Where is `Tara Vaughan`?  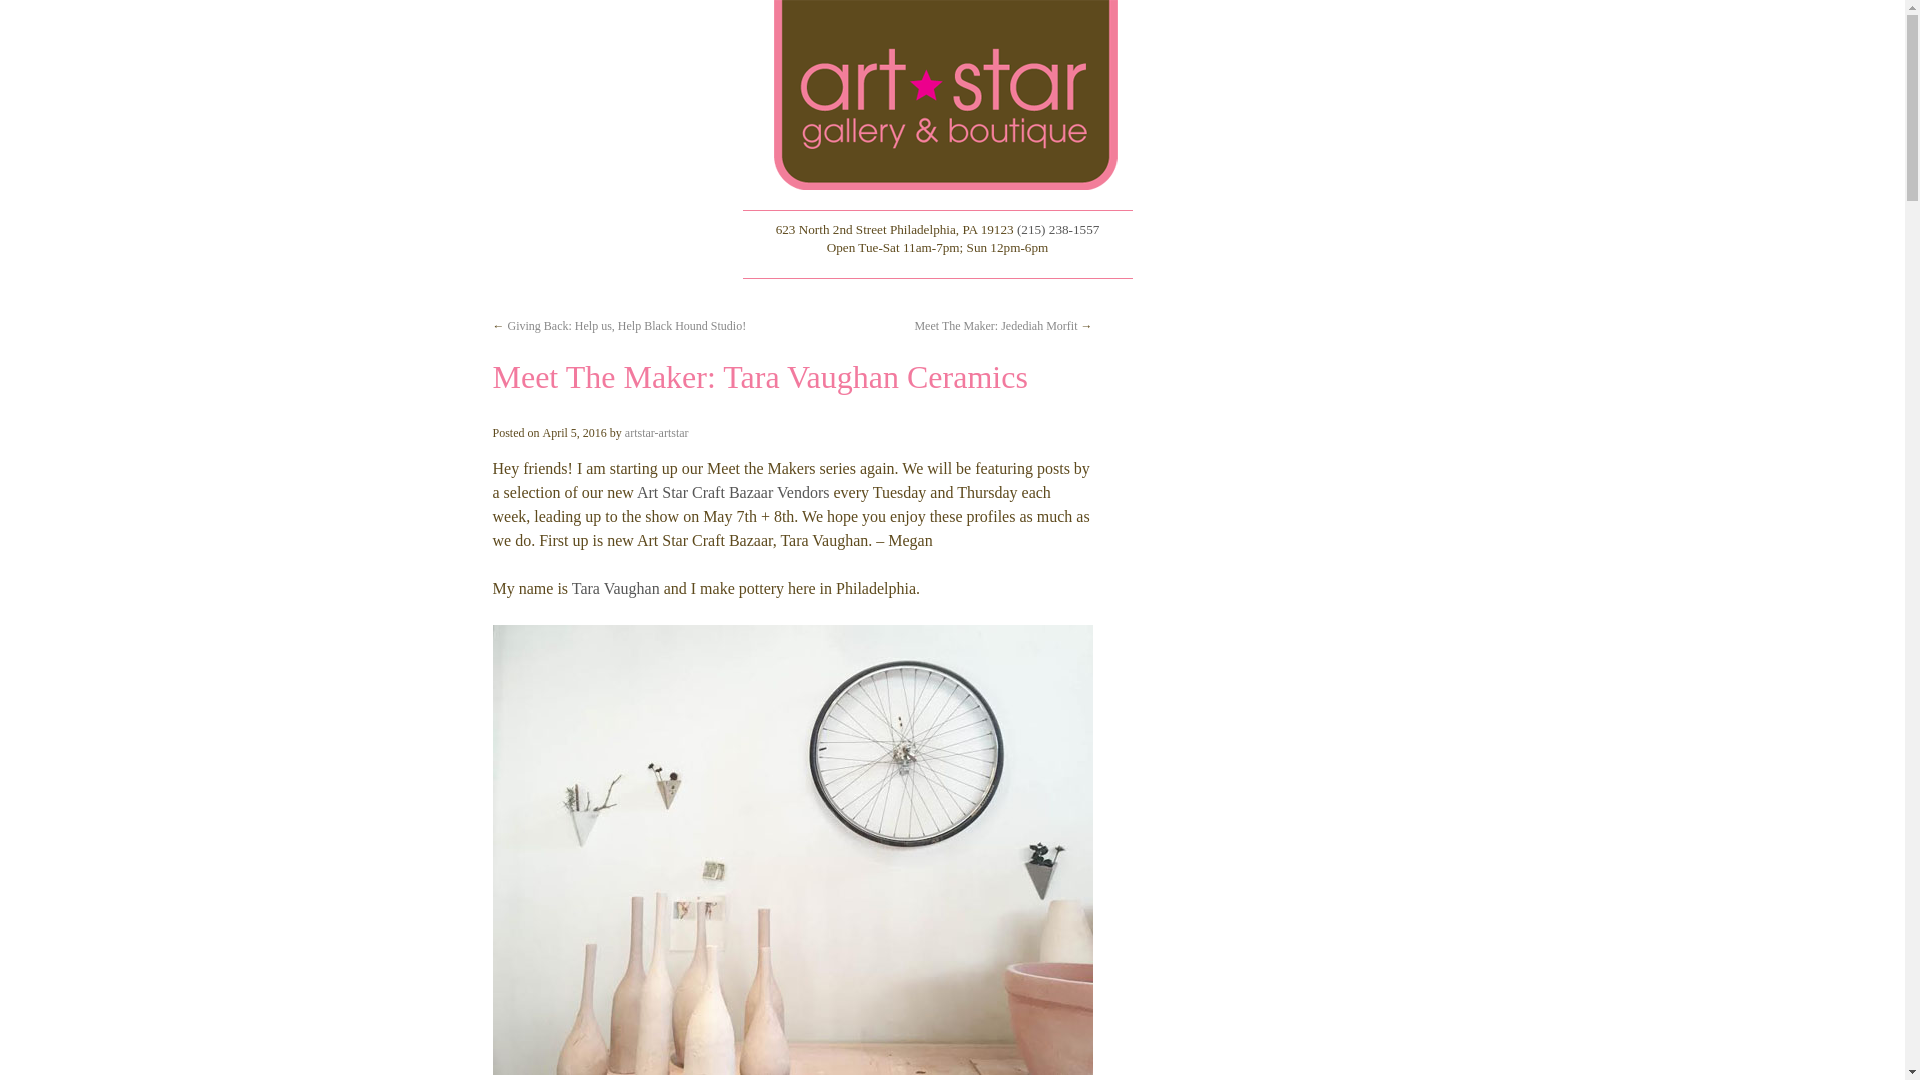 Tara Vaughan is located at coordinates (616, 588).